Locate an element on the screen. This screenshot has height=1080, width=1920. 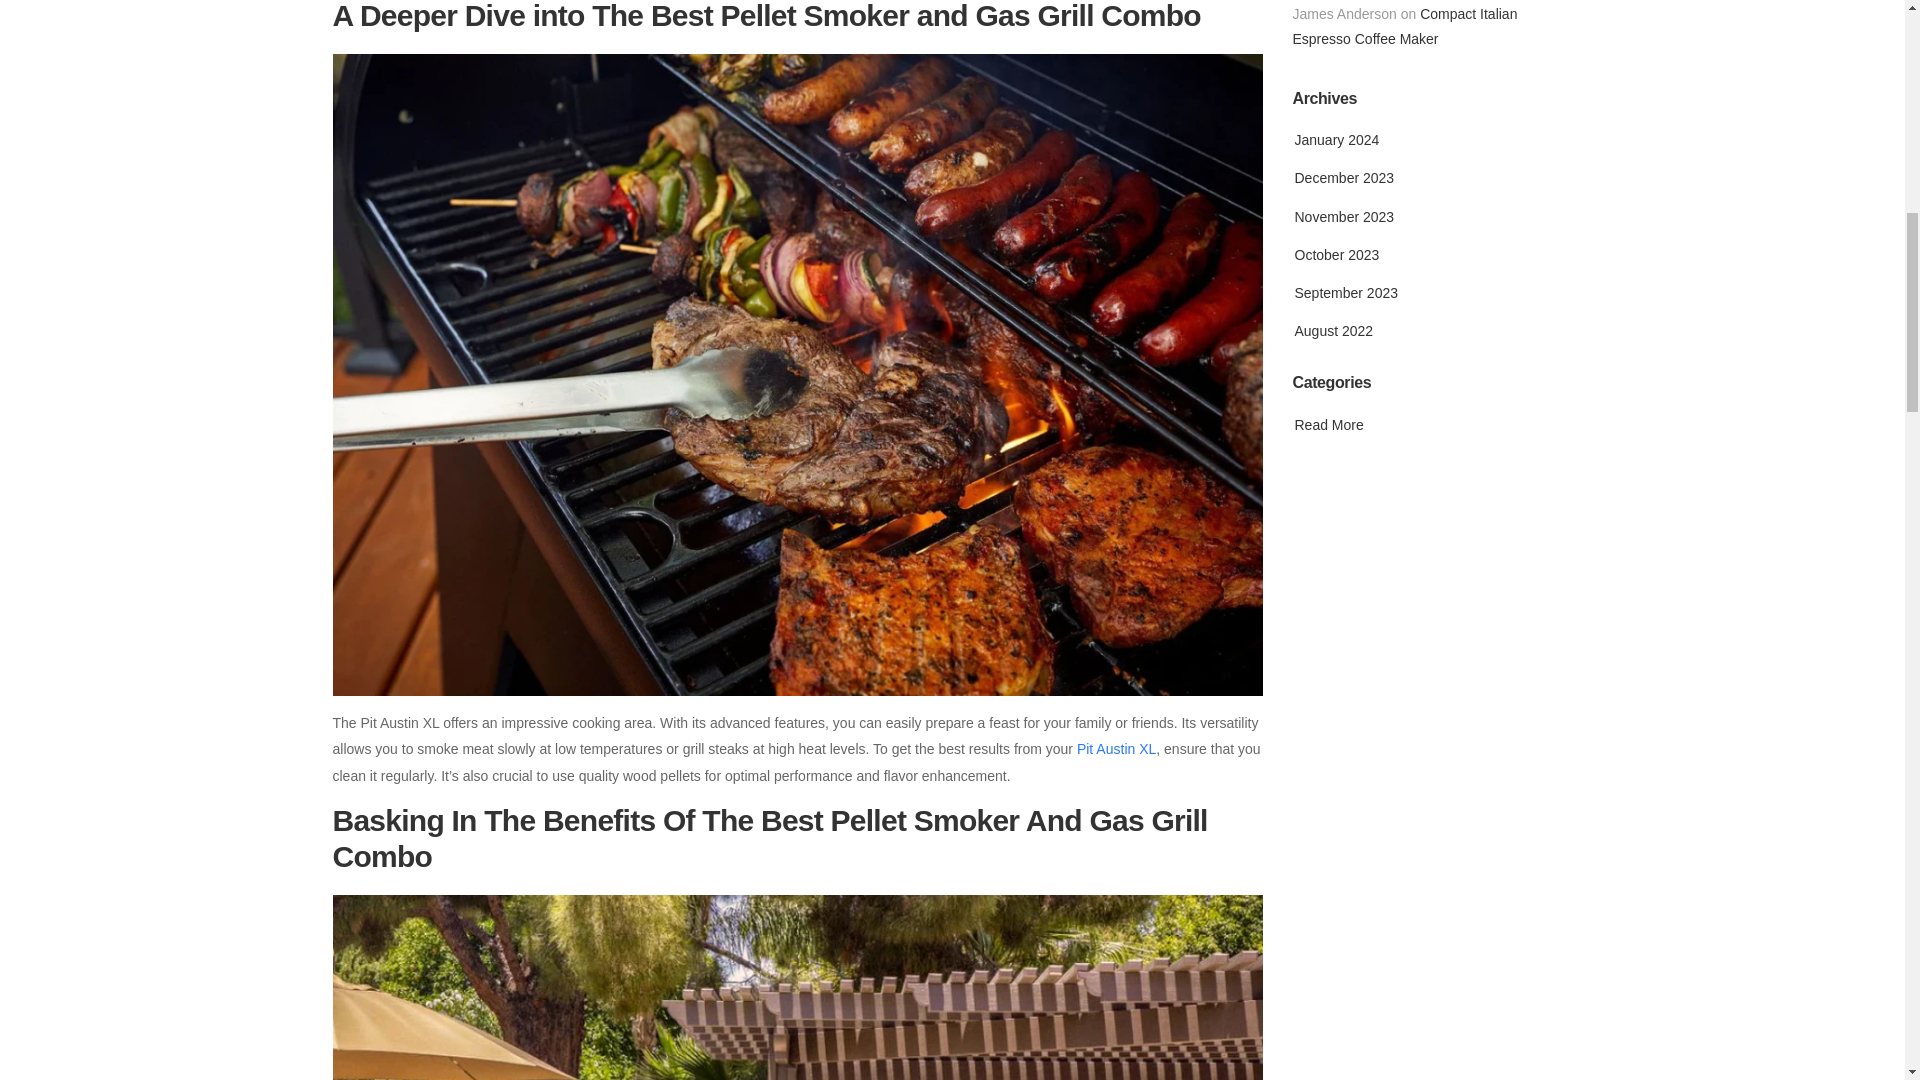
September 2023 is located at coordinates (1344, 293).